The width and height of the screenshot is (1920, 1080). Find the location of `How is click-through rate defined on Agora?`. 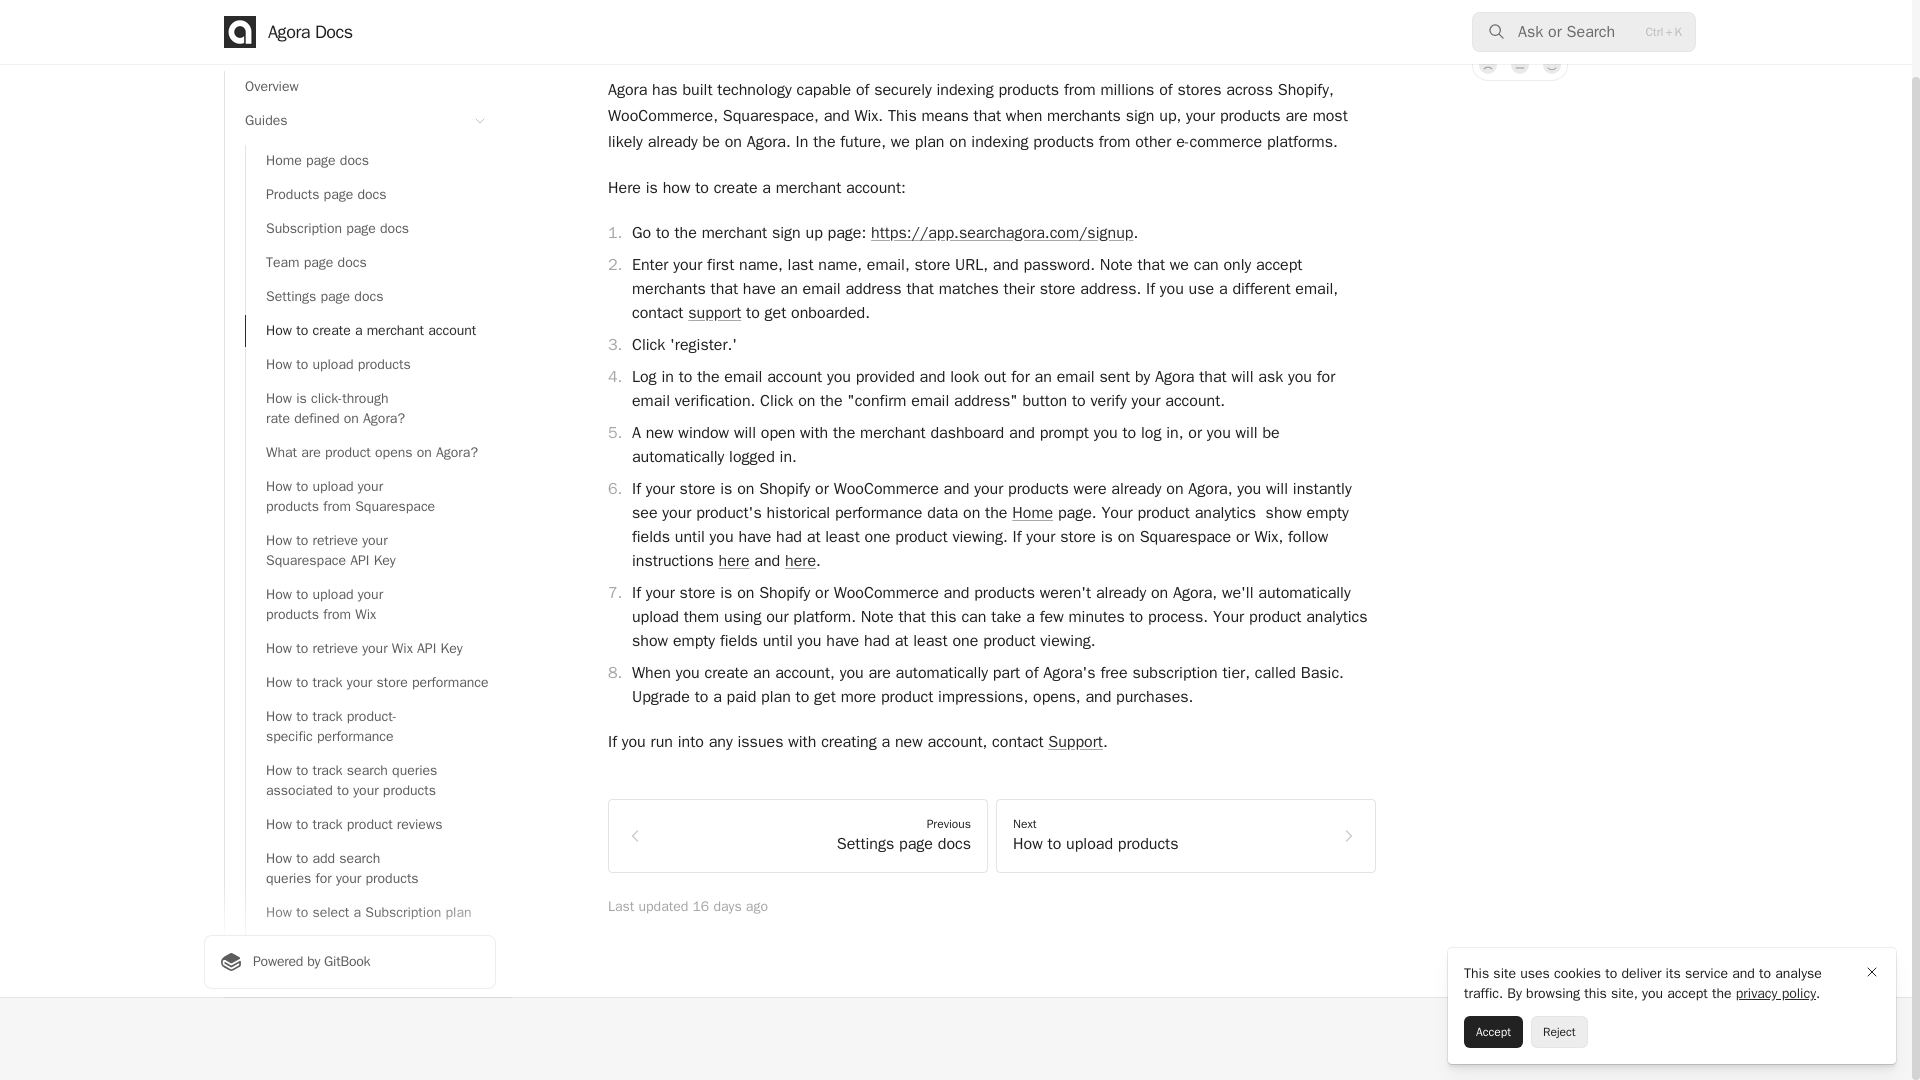

How is click-through rate defined on Agora? is located at coordinates (370, 409).